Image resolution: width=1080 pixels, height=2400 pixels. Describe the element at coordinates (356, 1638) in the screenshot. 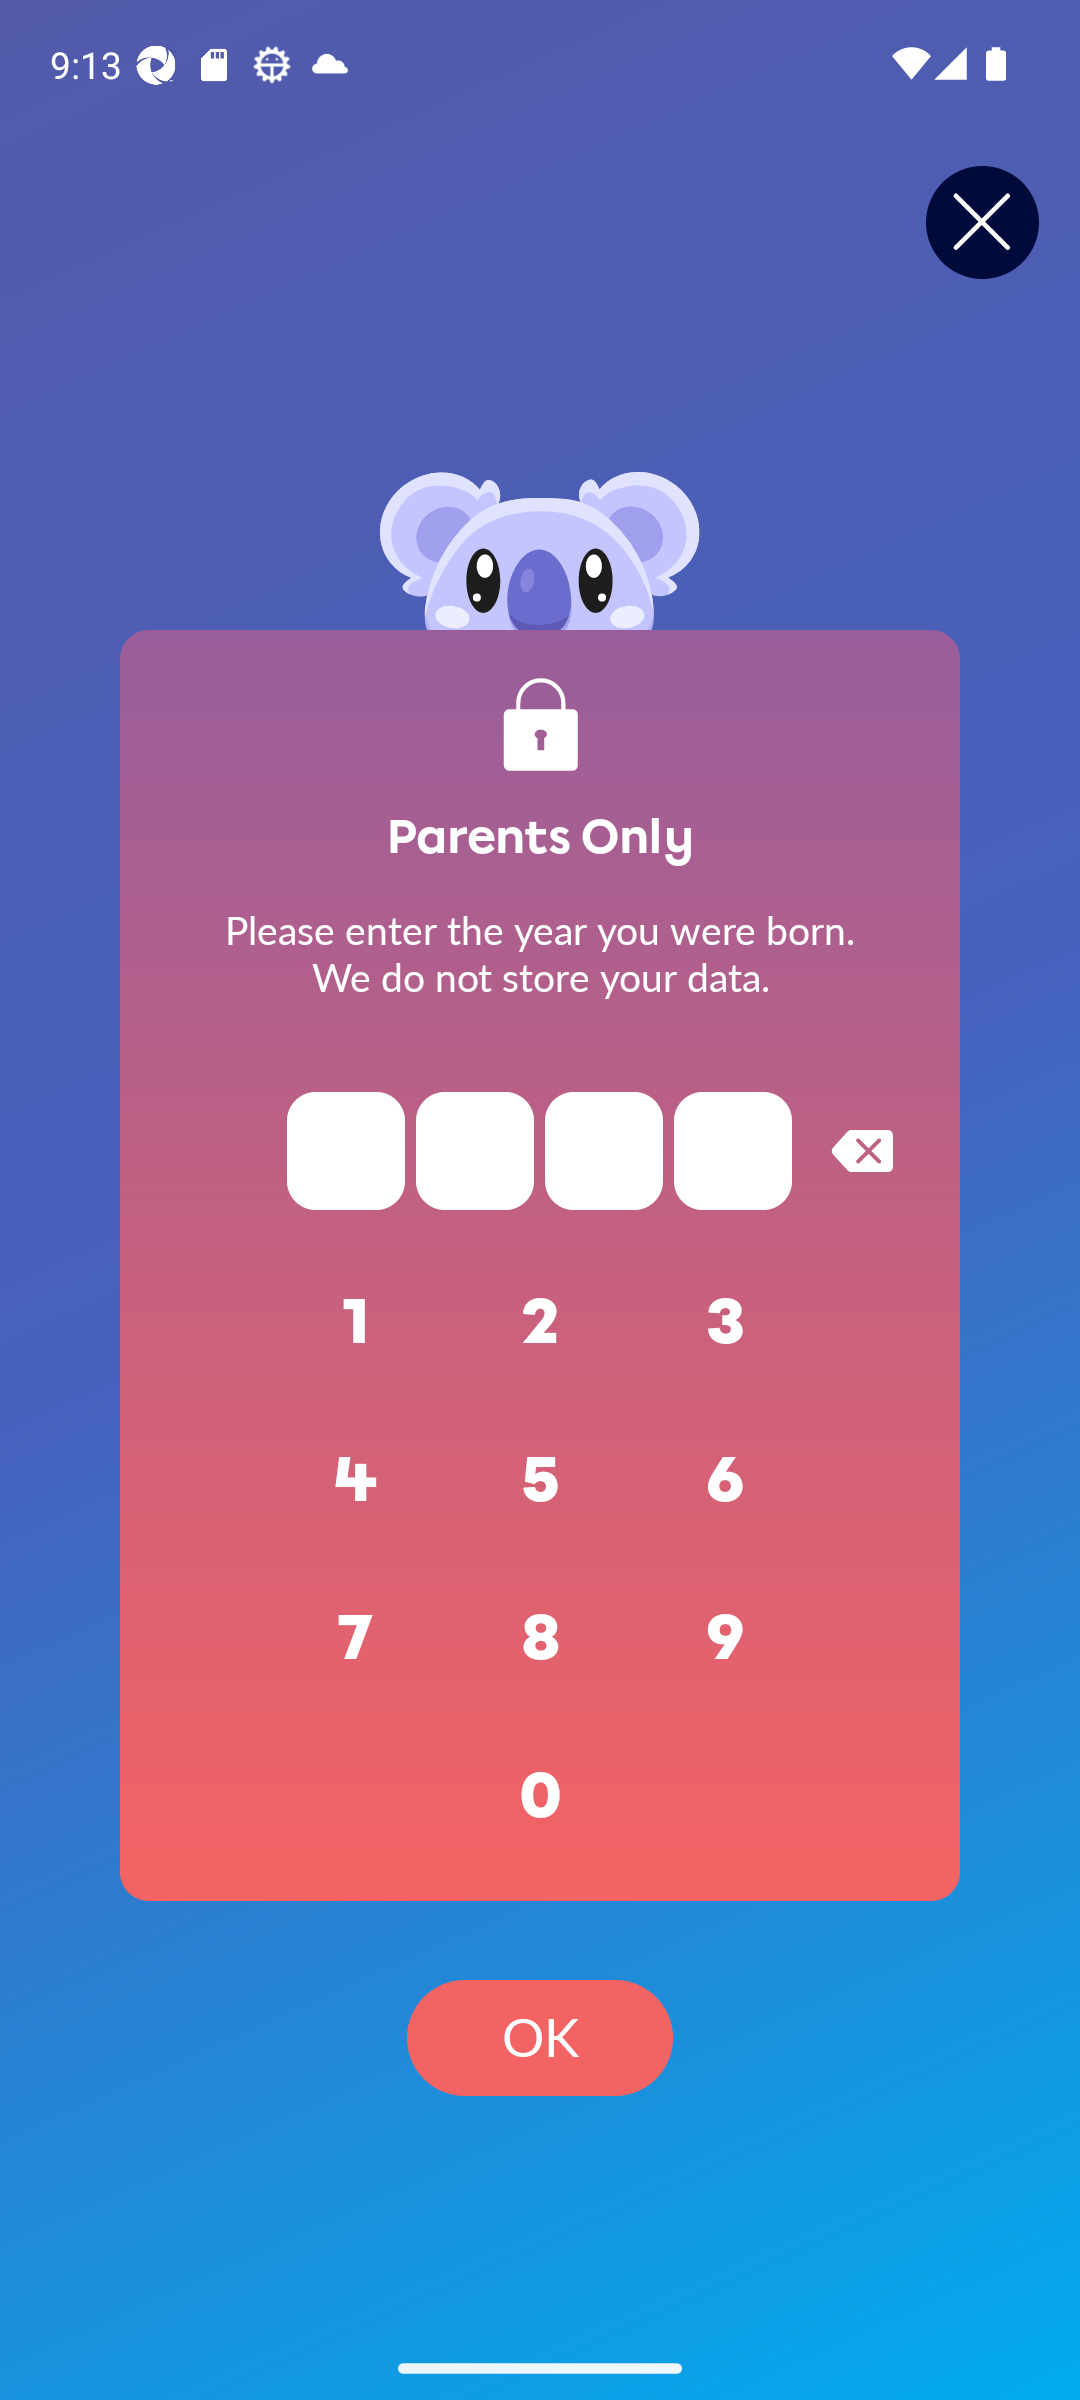

I see `7` at that location.